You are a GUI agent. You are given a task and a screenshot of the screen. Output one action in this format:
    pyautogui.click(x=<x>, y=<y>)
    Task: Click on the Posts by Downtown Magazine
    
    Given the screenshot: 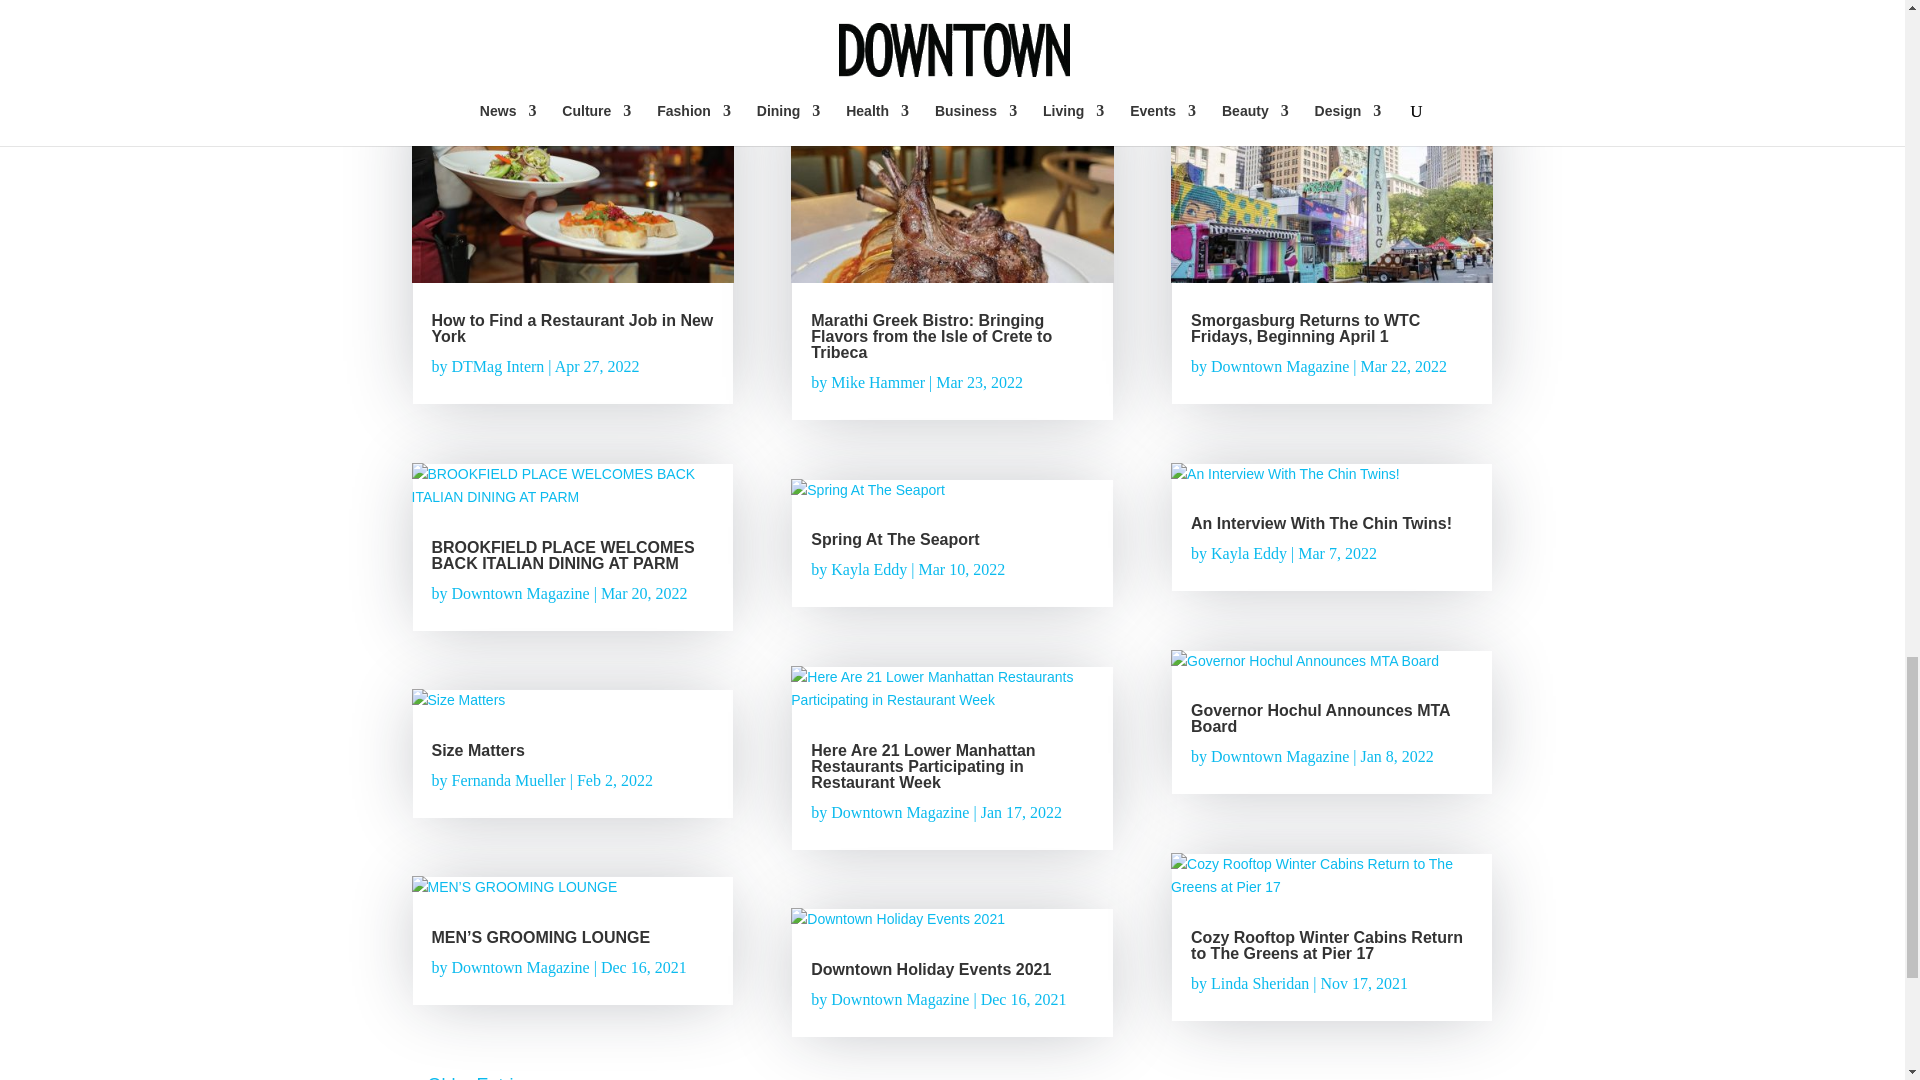 What is the action you would take?
    pyautogui.click(x=520, y=968)
    